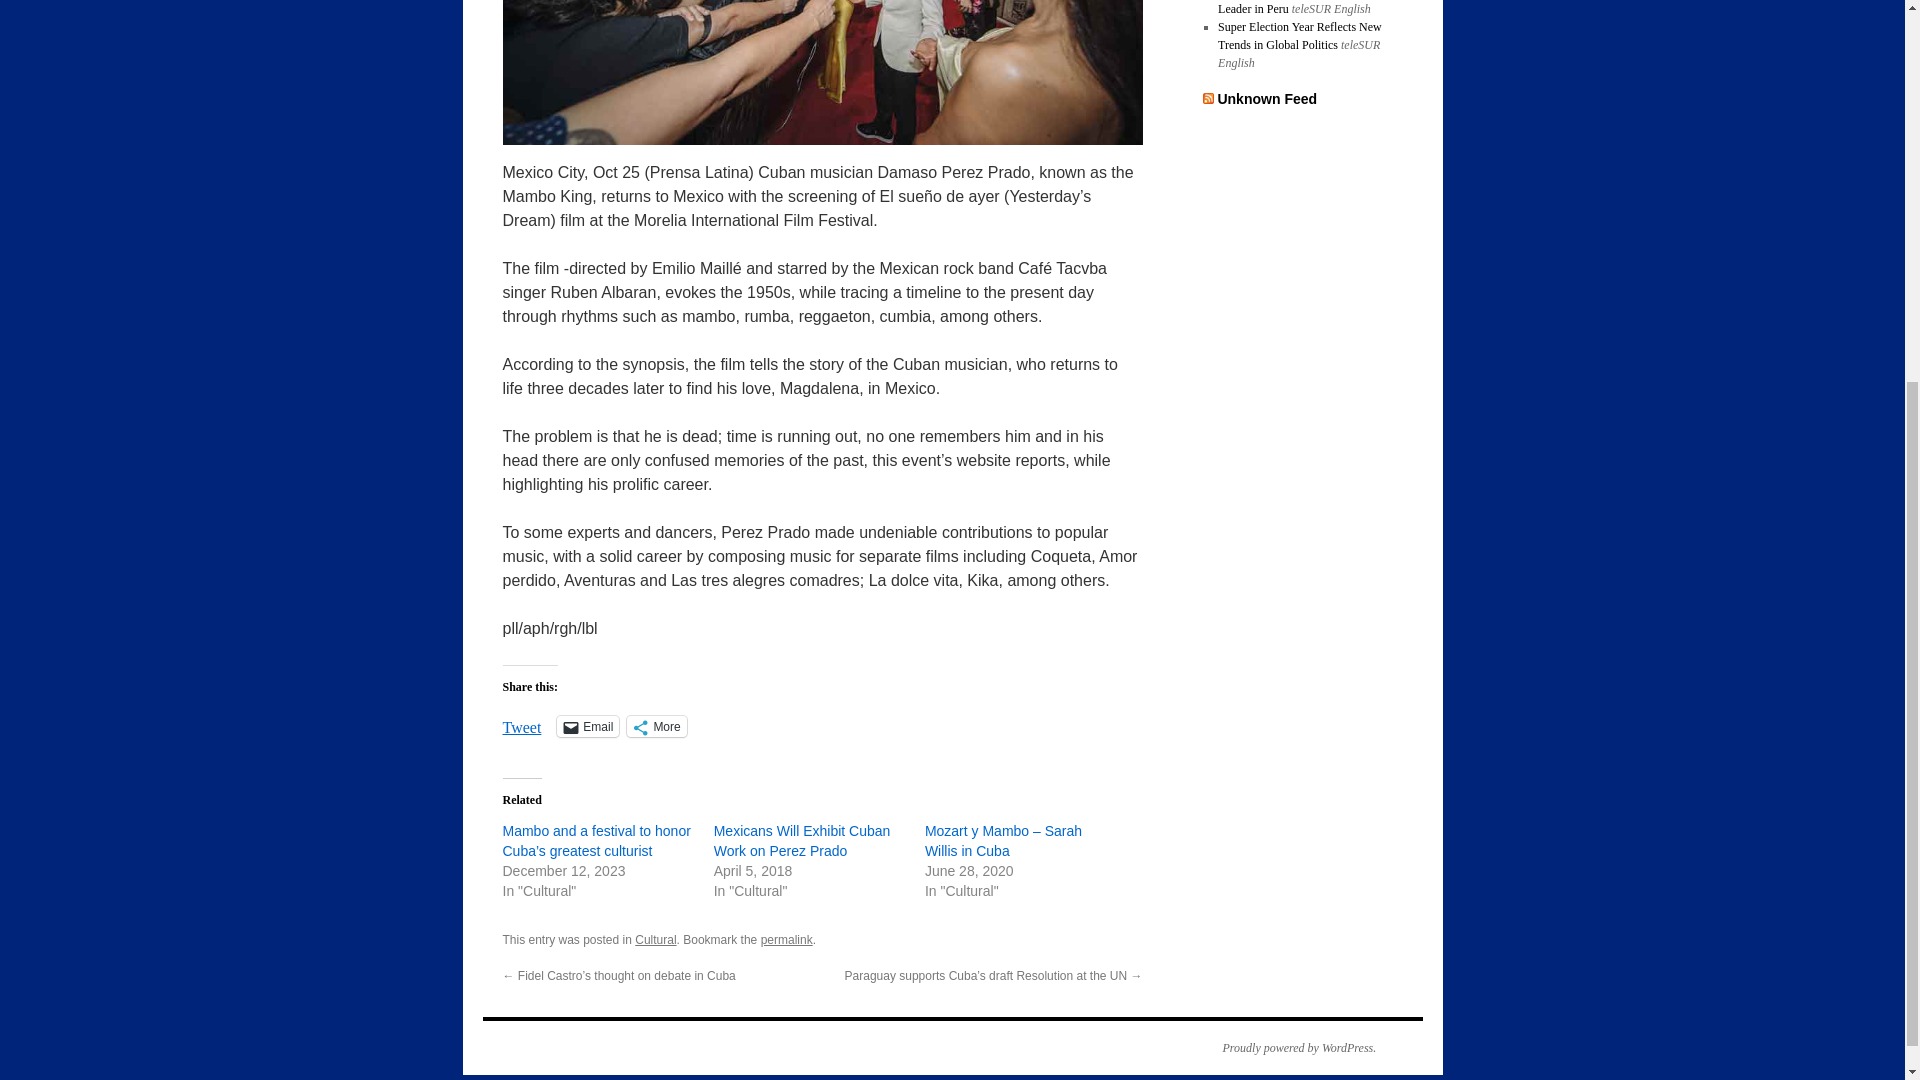 Image resolution: width=1920 pixels, height=1080 pixels. Describe the element at coordinates (587, 726) in the screenshot. I see `Email` at that location.